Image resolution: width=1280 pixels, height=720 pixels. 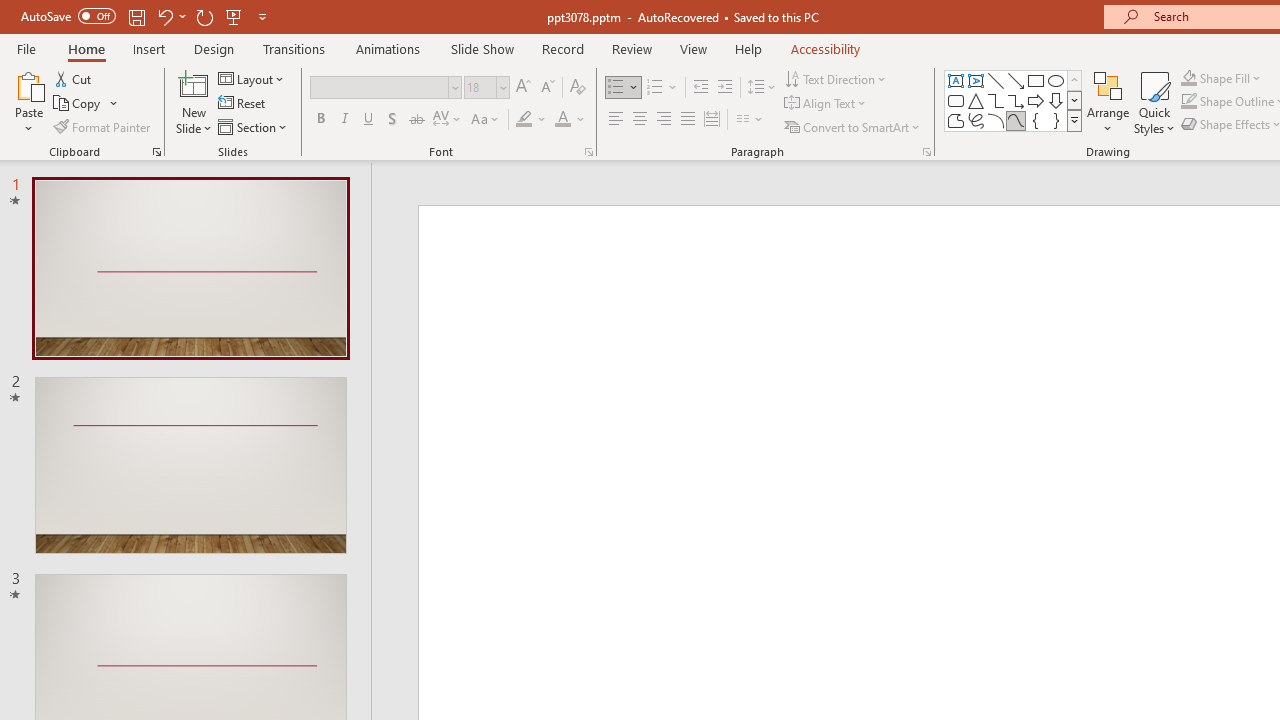 I want to click on Freeform: Shape, so click(x=956, y=120).